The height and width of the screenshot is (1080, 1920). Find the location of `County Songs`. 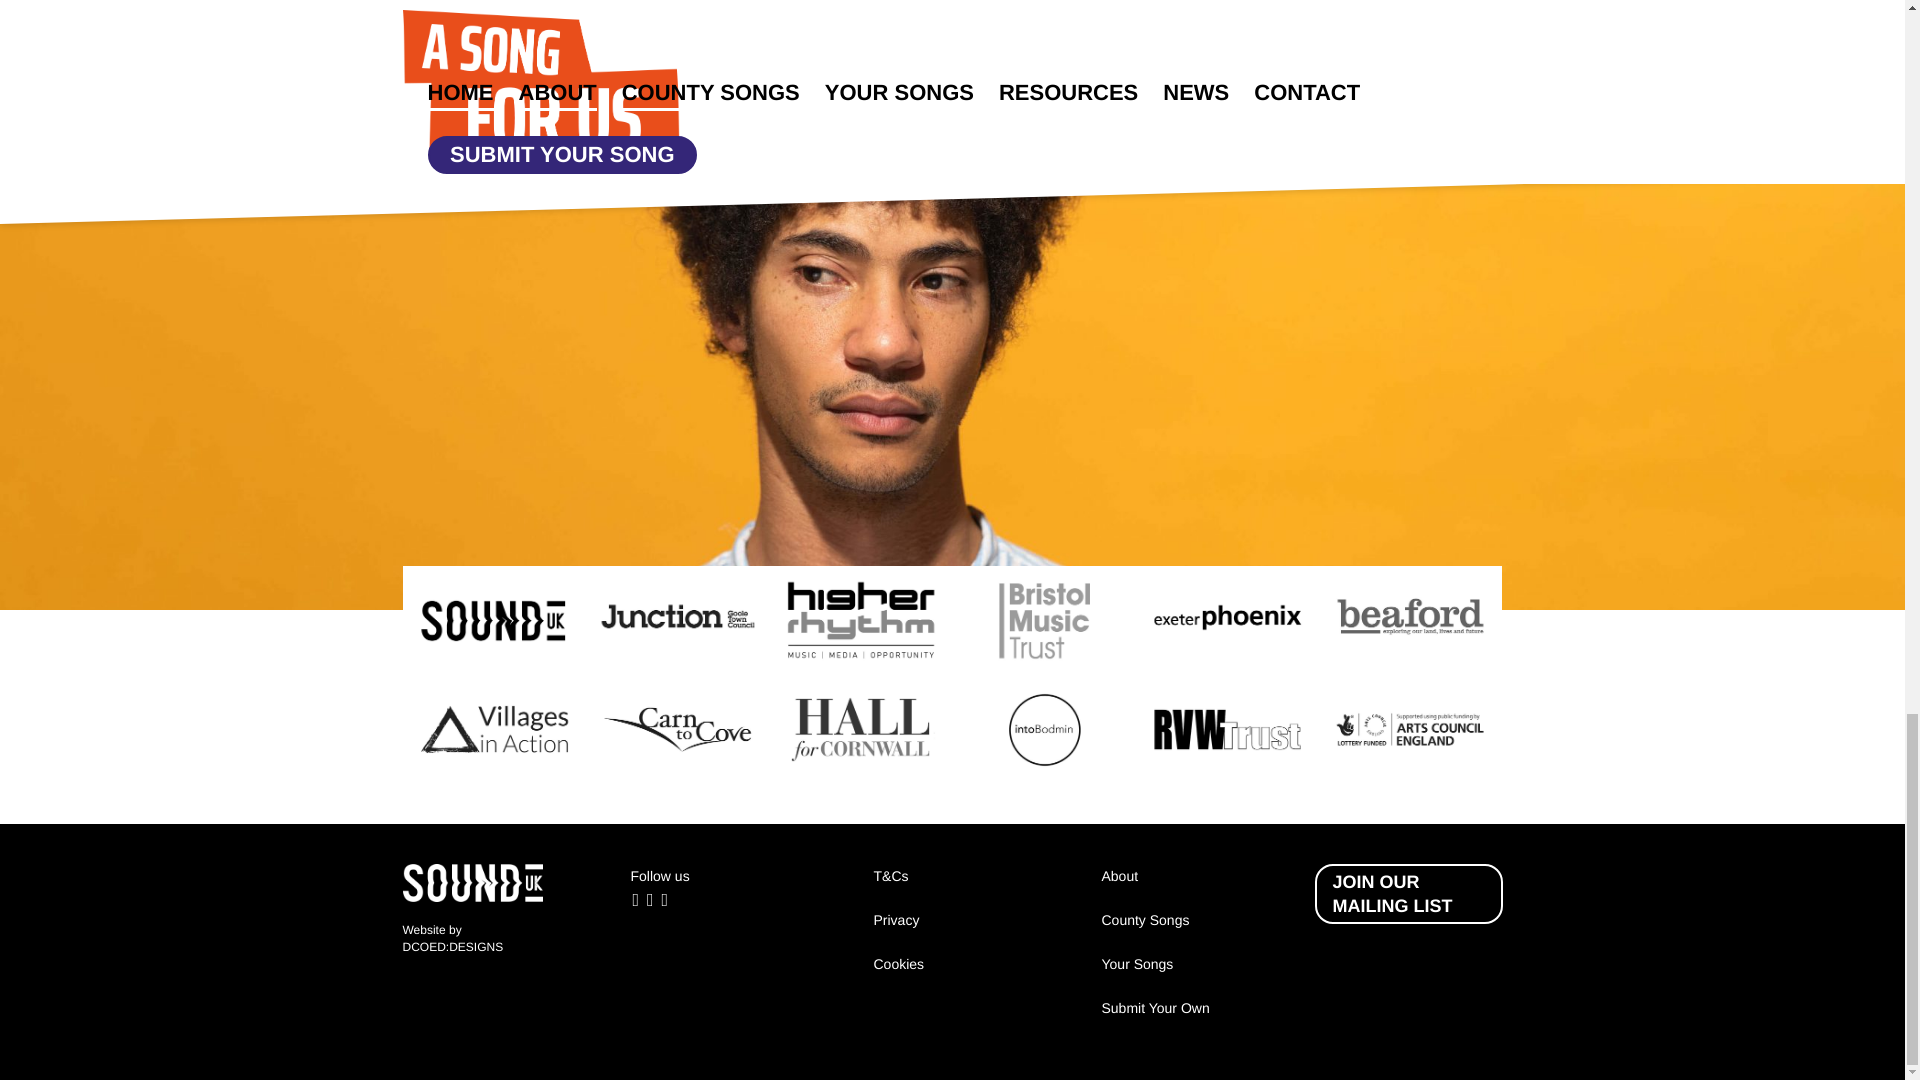

County Songs is located at coordinates (1146, 919).